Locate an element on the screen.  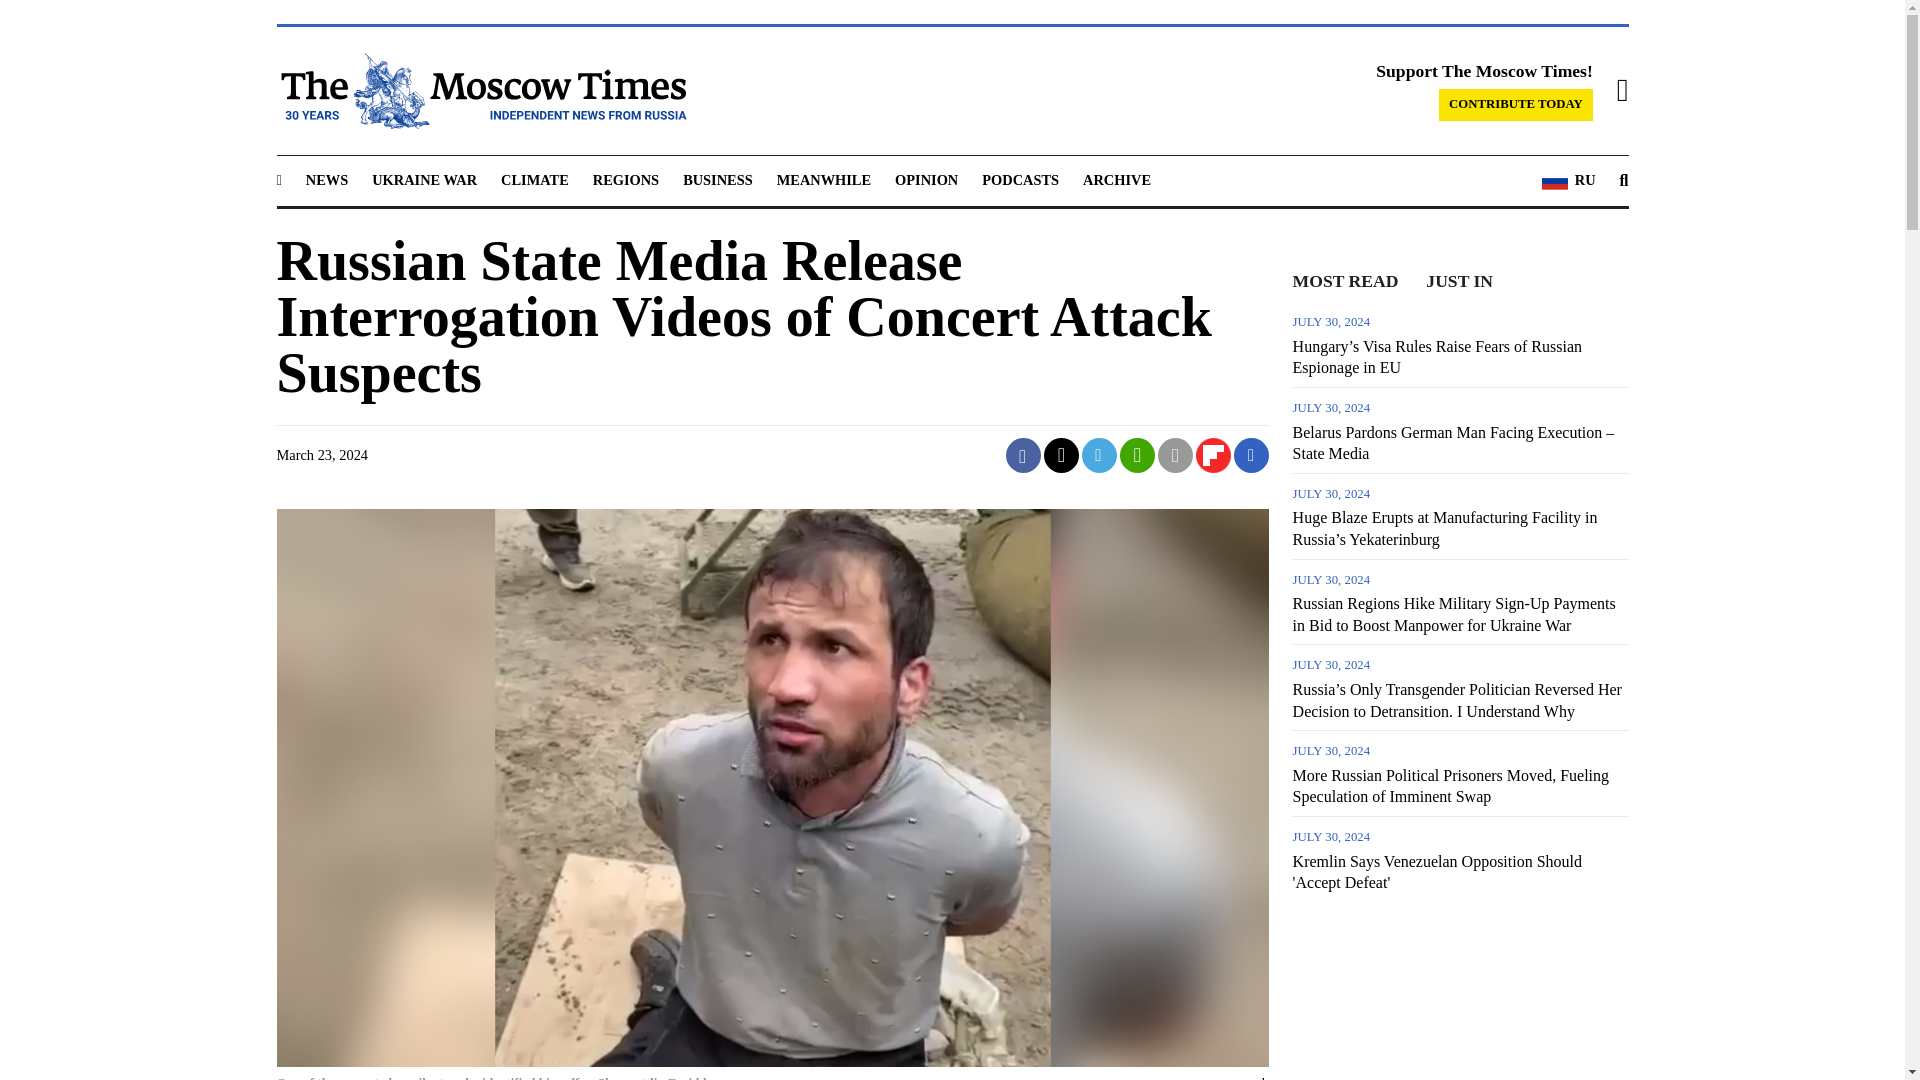
OPINION is located at coordinates (926, 179).